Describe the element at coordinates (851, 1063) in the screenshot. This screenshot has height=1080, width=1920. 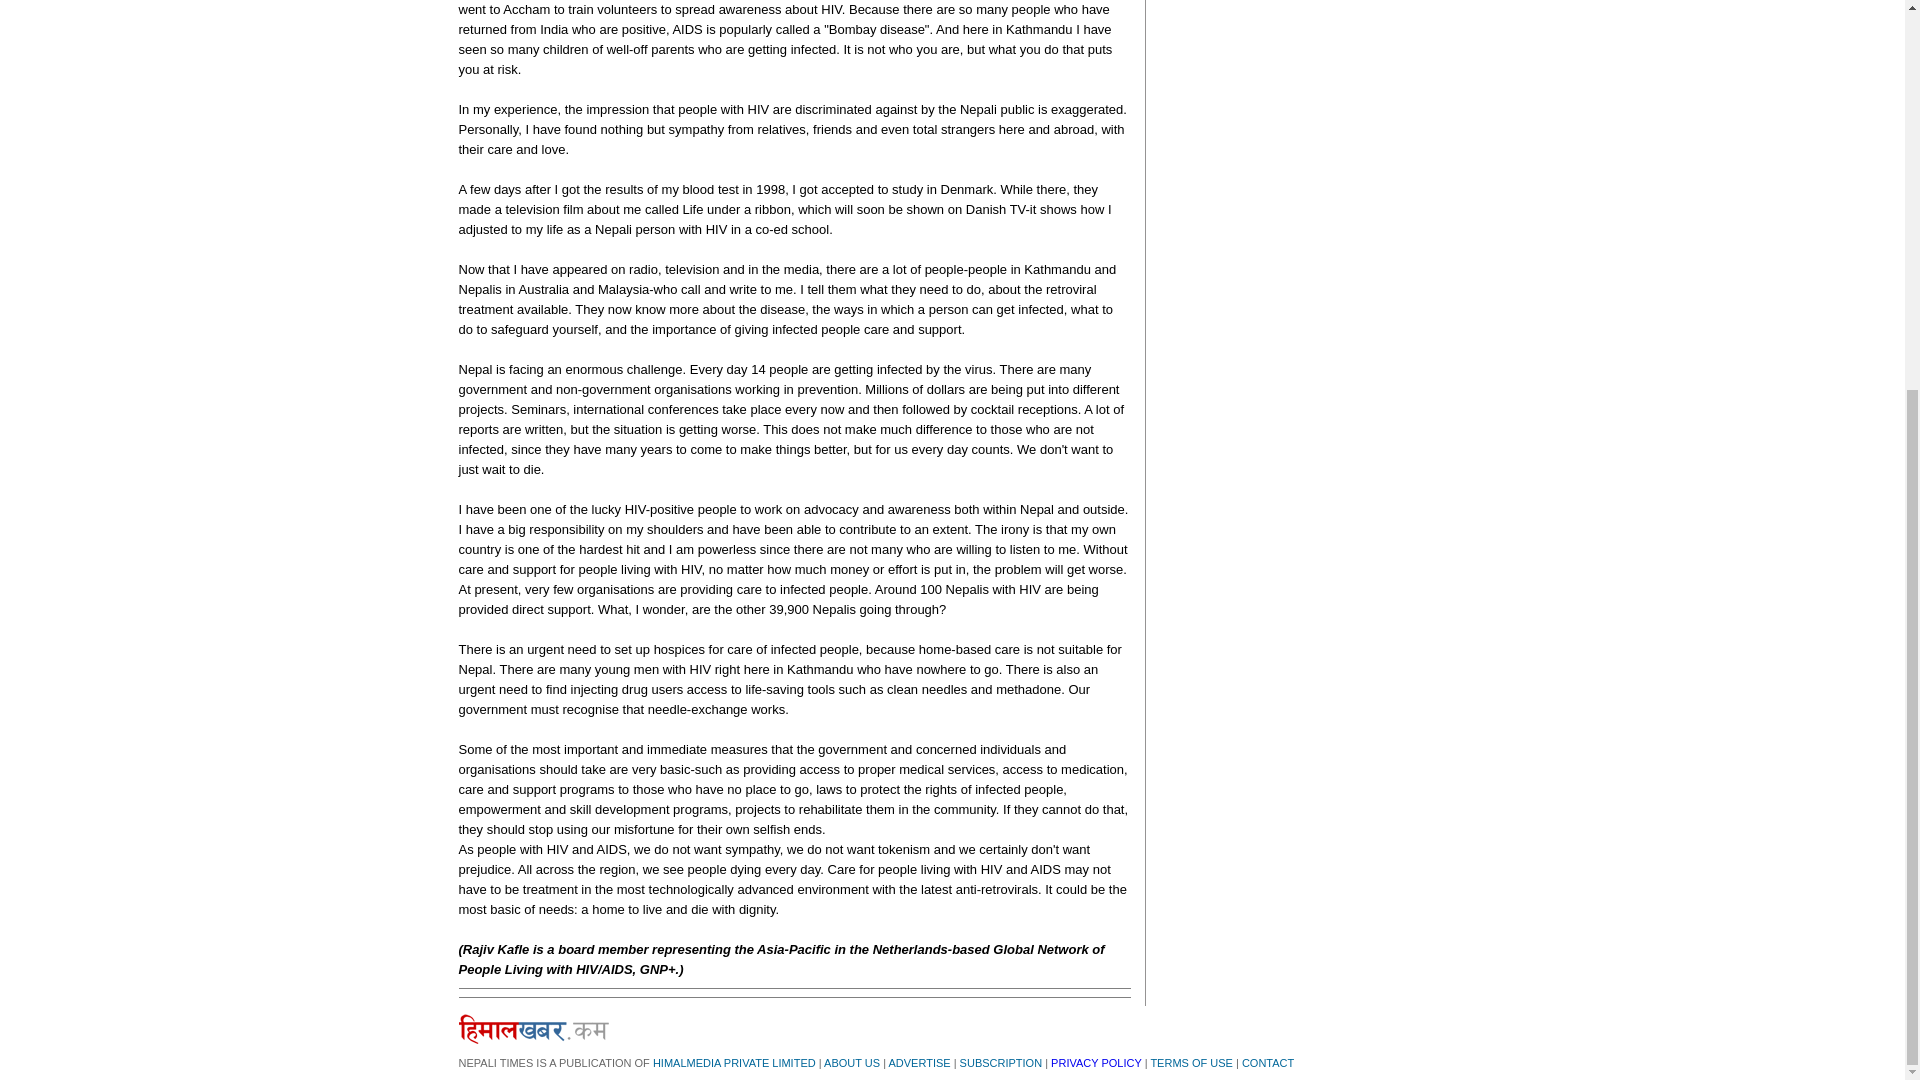
I see `ABOUT US` at that location.